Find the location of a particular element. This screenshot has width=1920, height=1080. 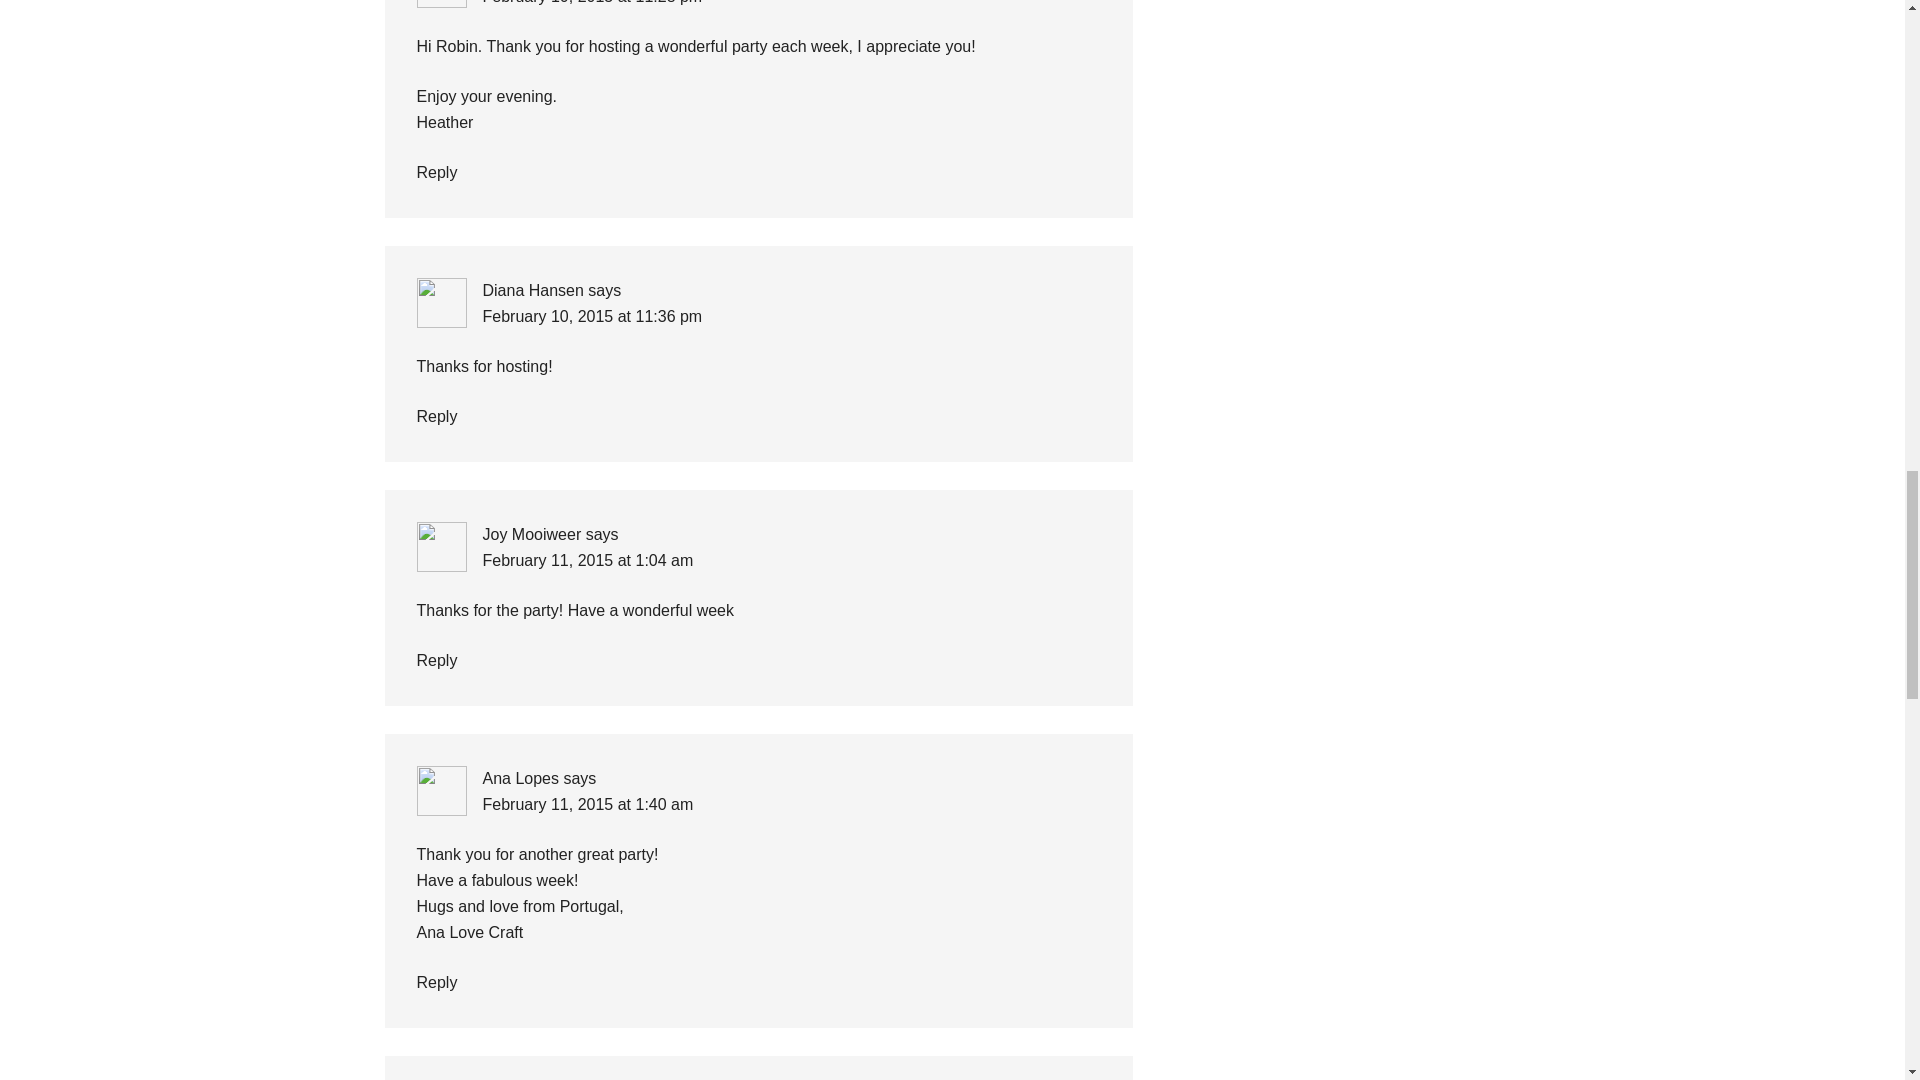

February 11, 2015 at 1:04 am is located at coordinates (587, 560).